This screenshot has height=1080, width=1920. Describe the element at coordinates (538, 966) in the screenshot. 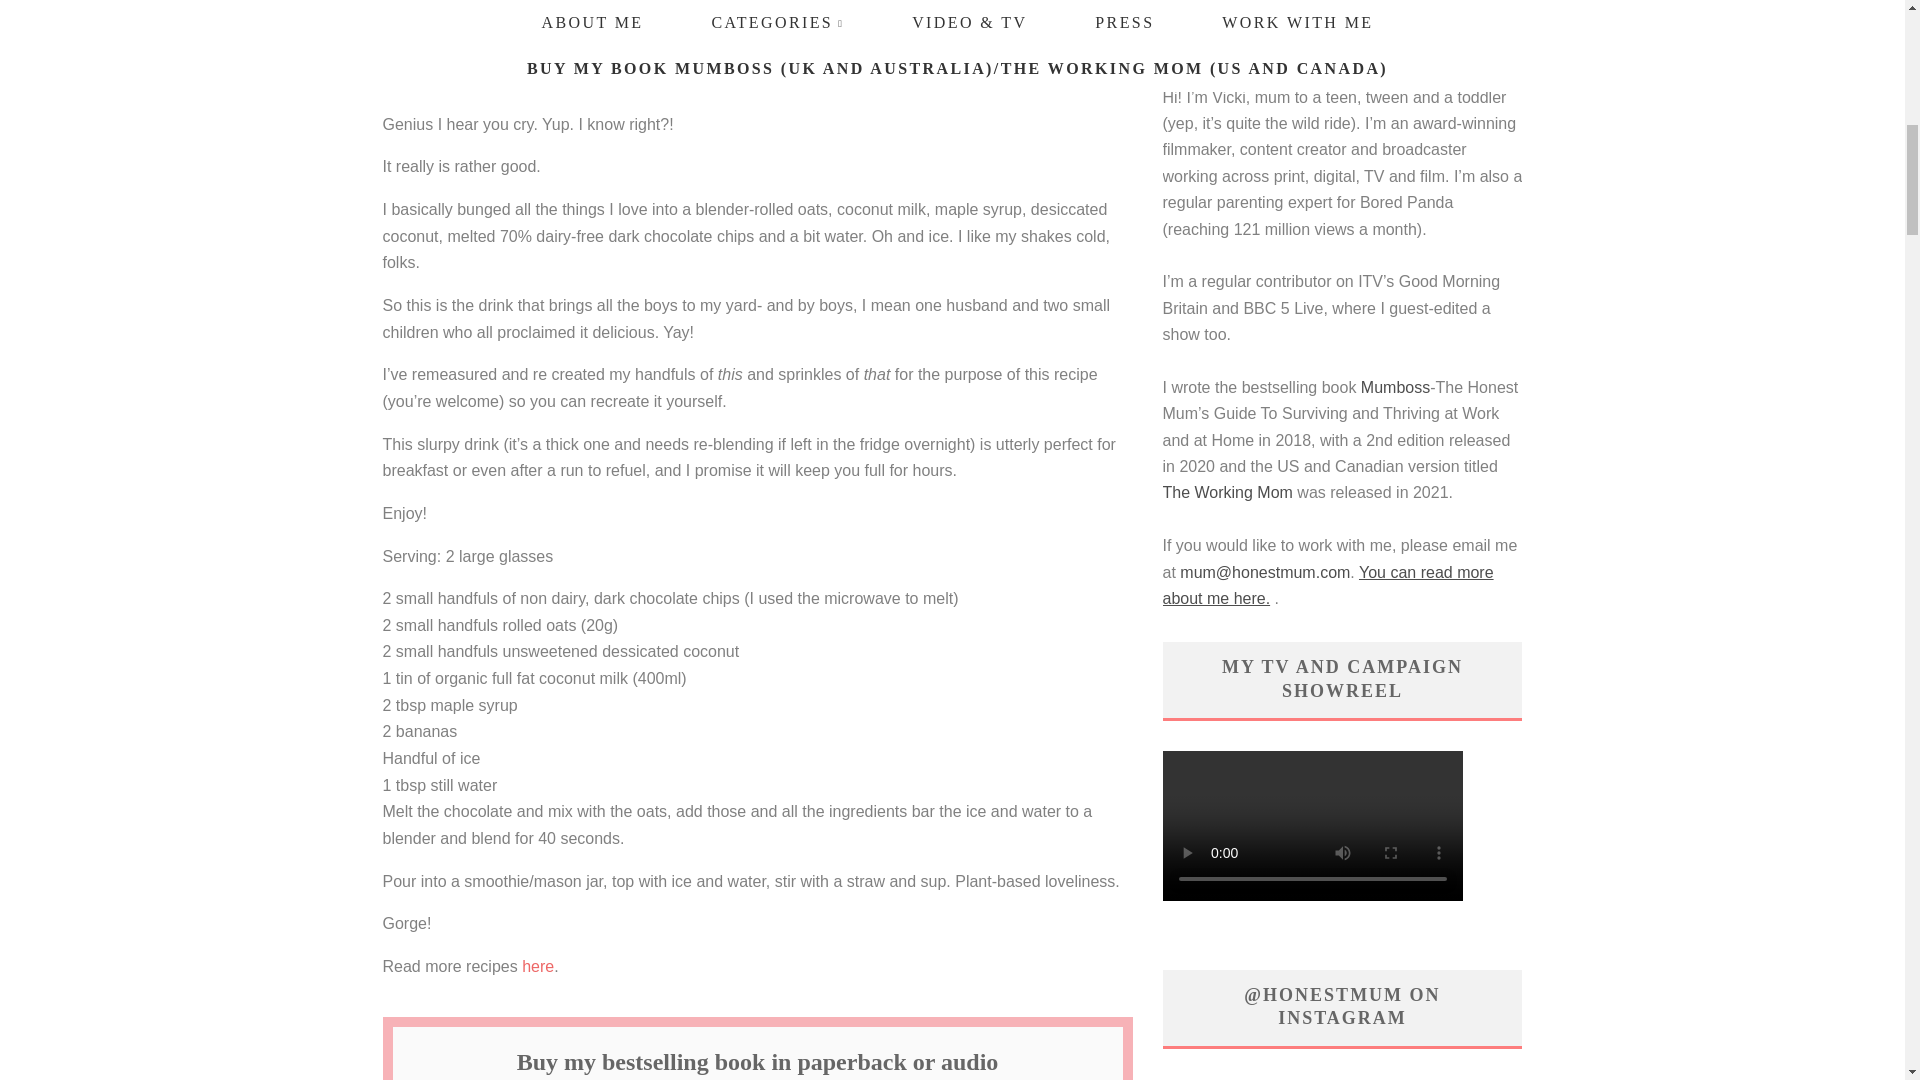

I see `here` at that location.